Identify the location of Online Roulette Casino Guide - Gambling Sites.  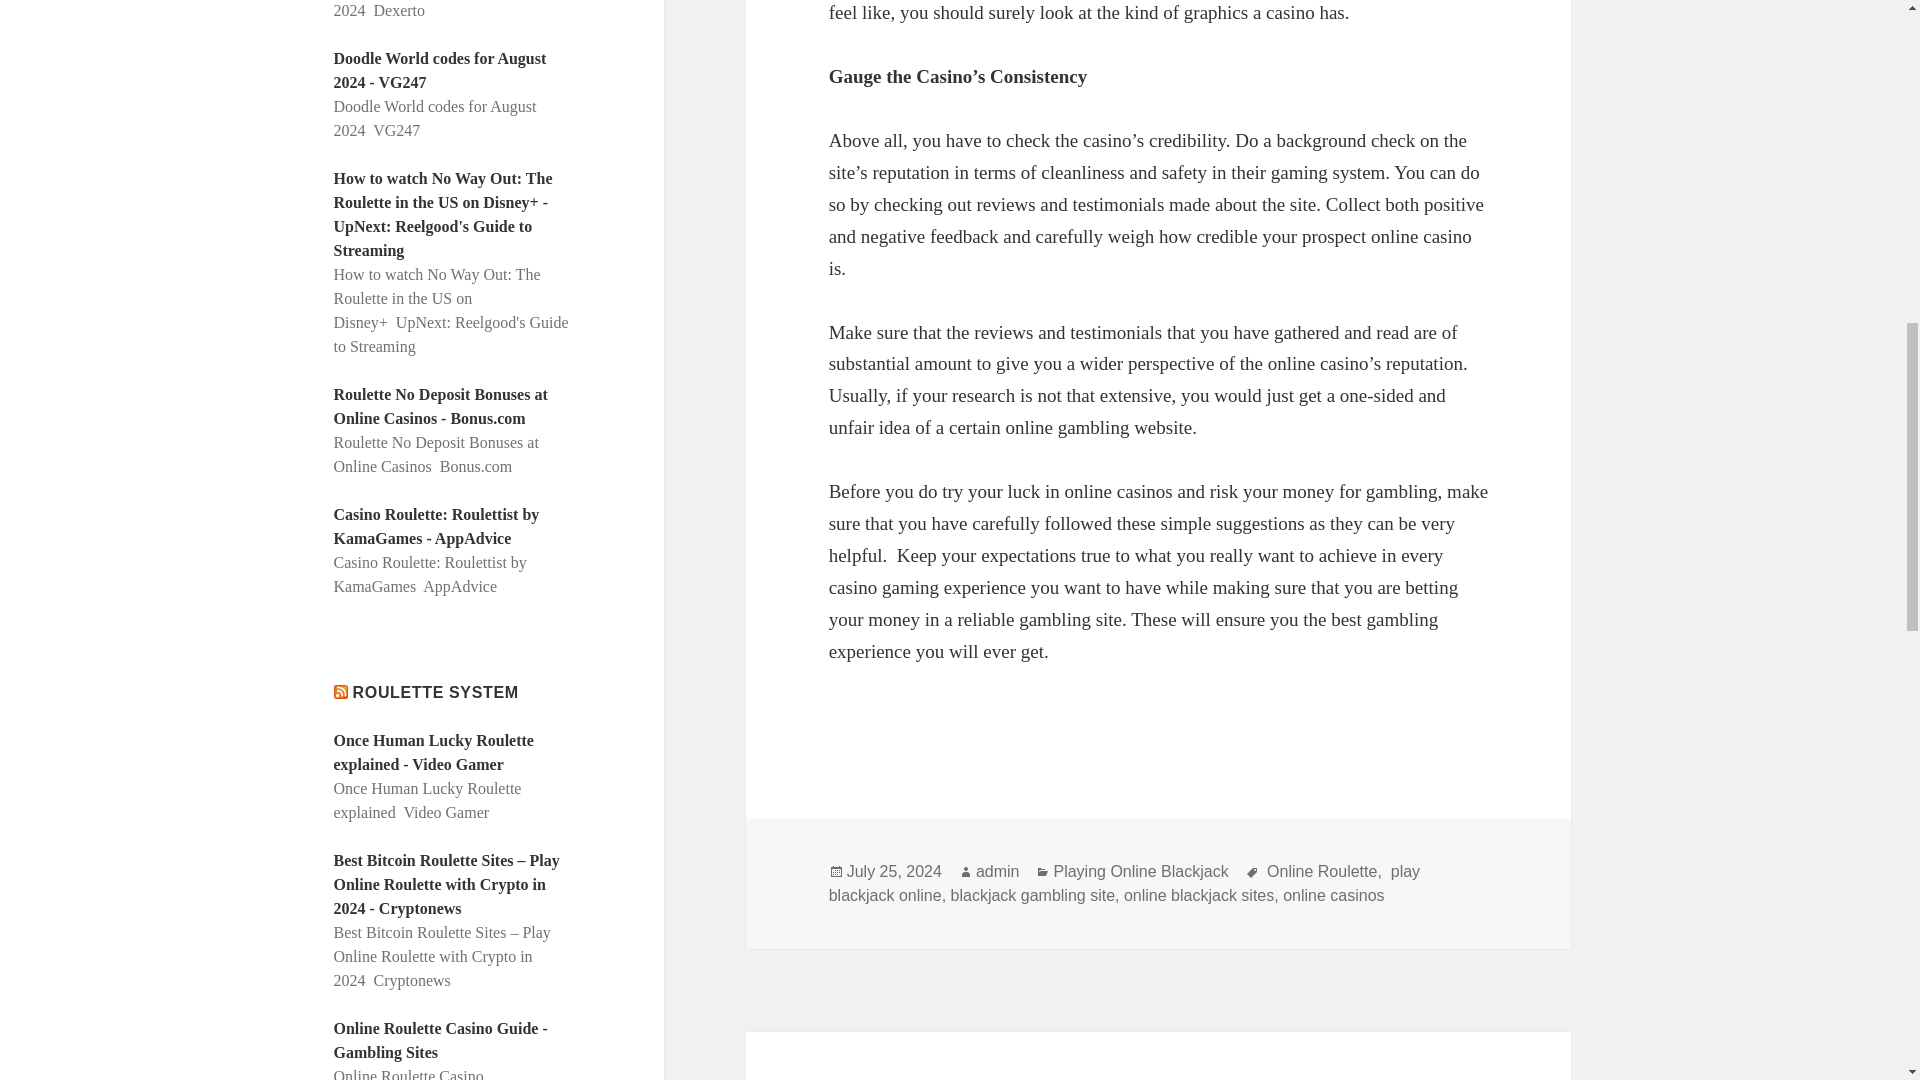
(440, 1040).